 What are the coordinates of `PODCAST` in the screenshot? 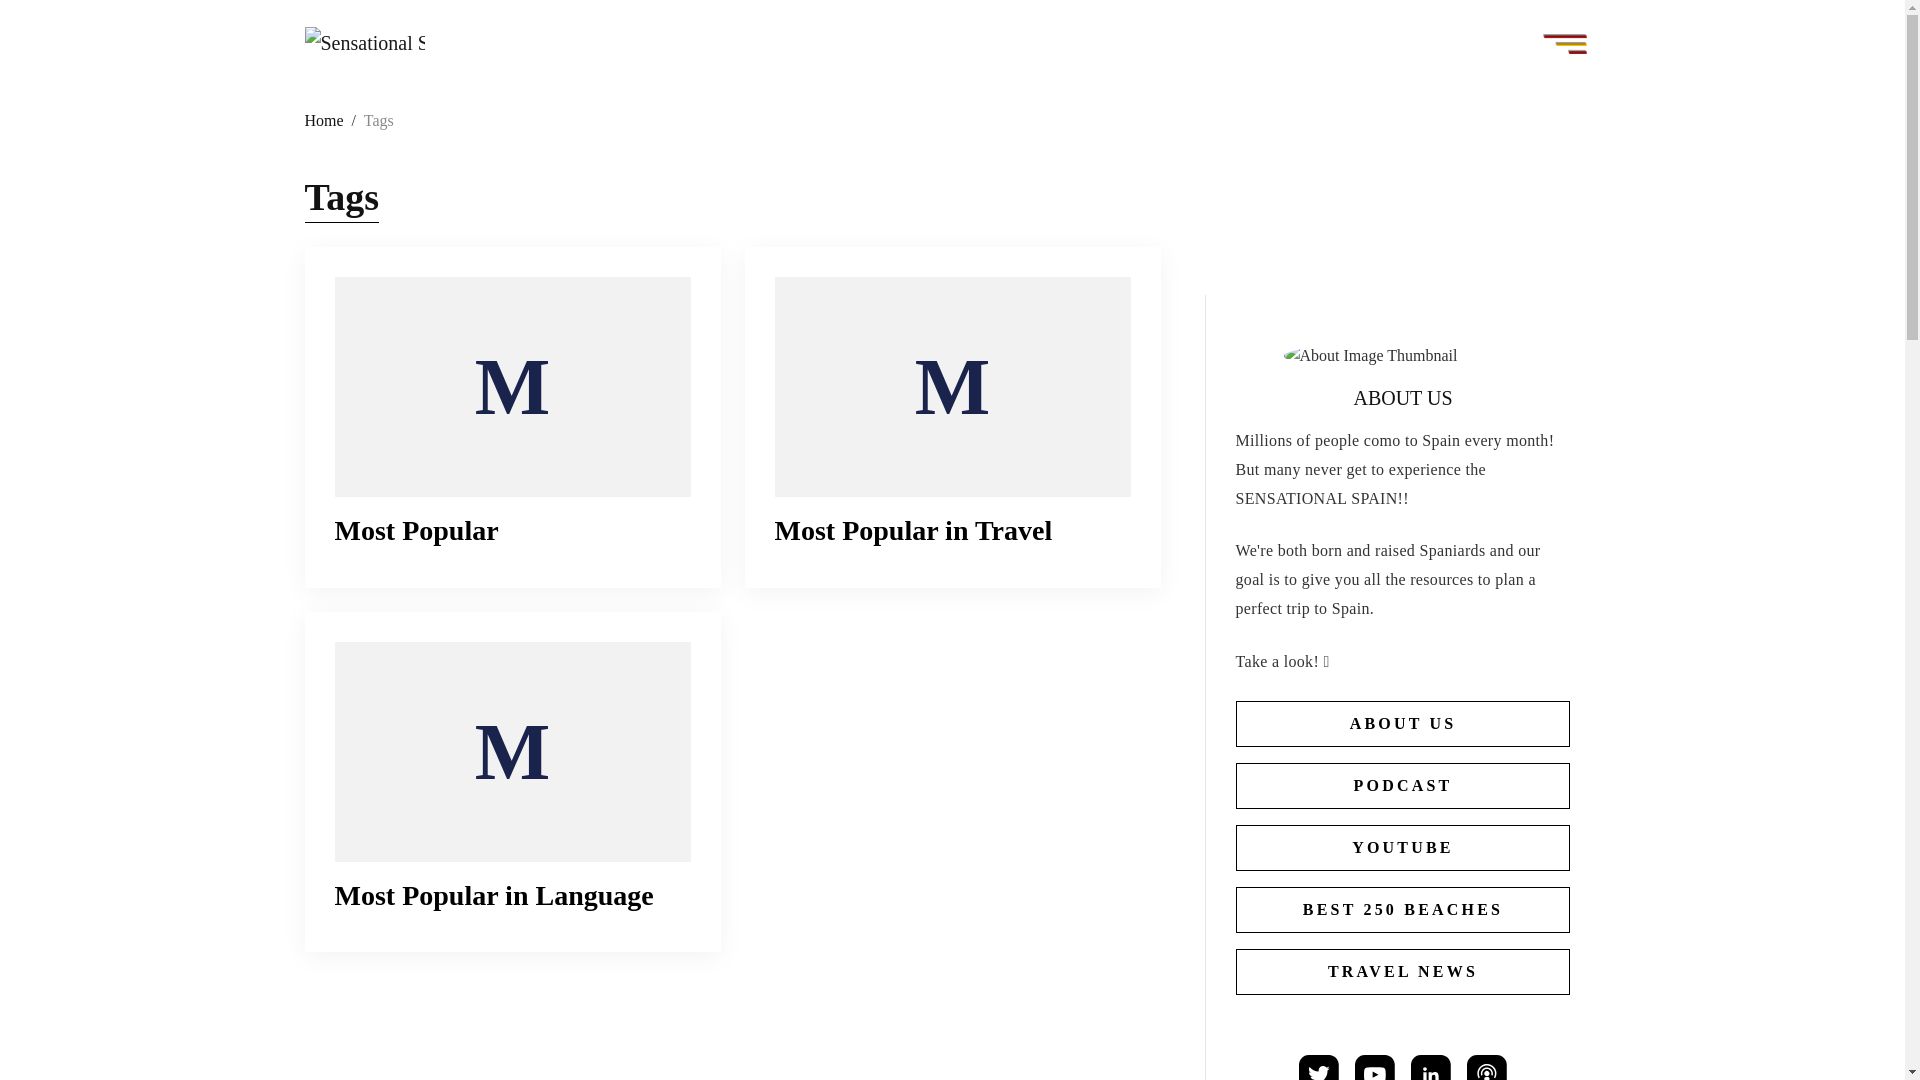 It's located at (1403, 785).